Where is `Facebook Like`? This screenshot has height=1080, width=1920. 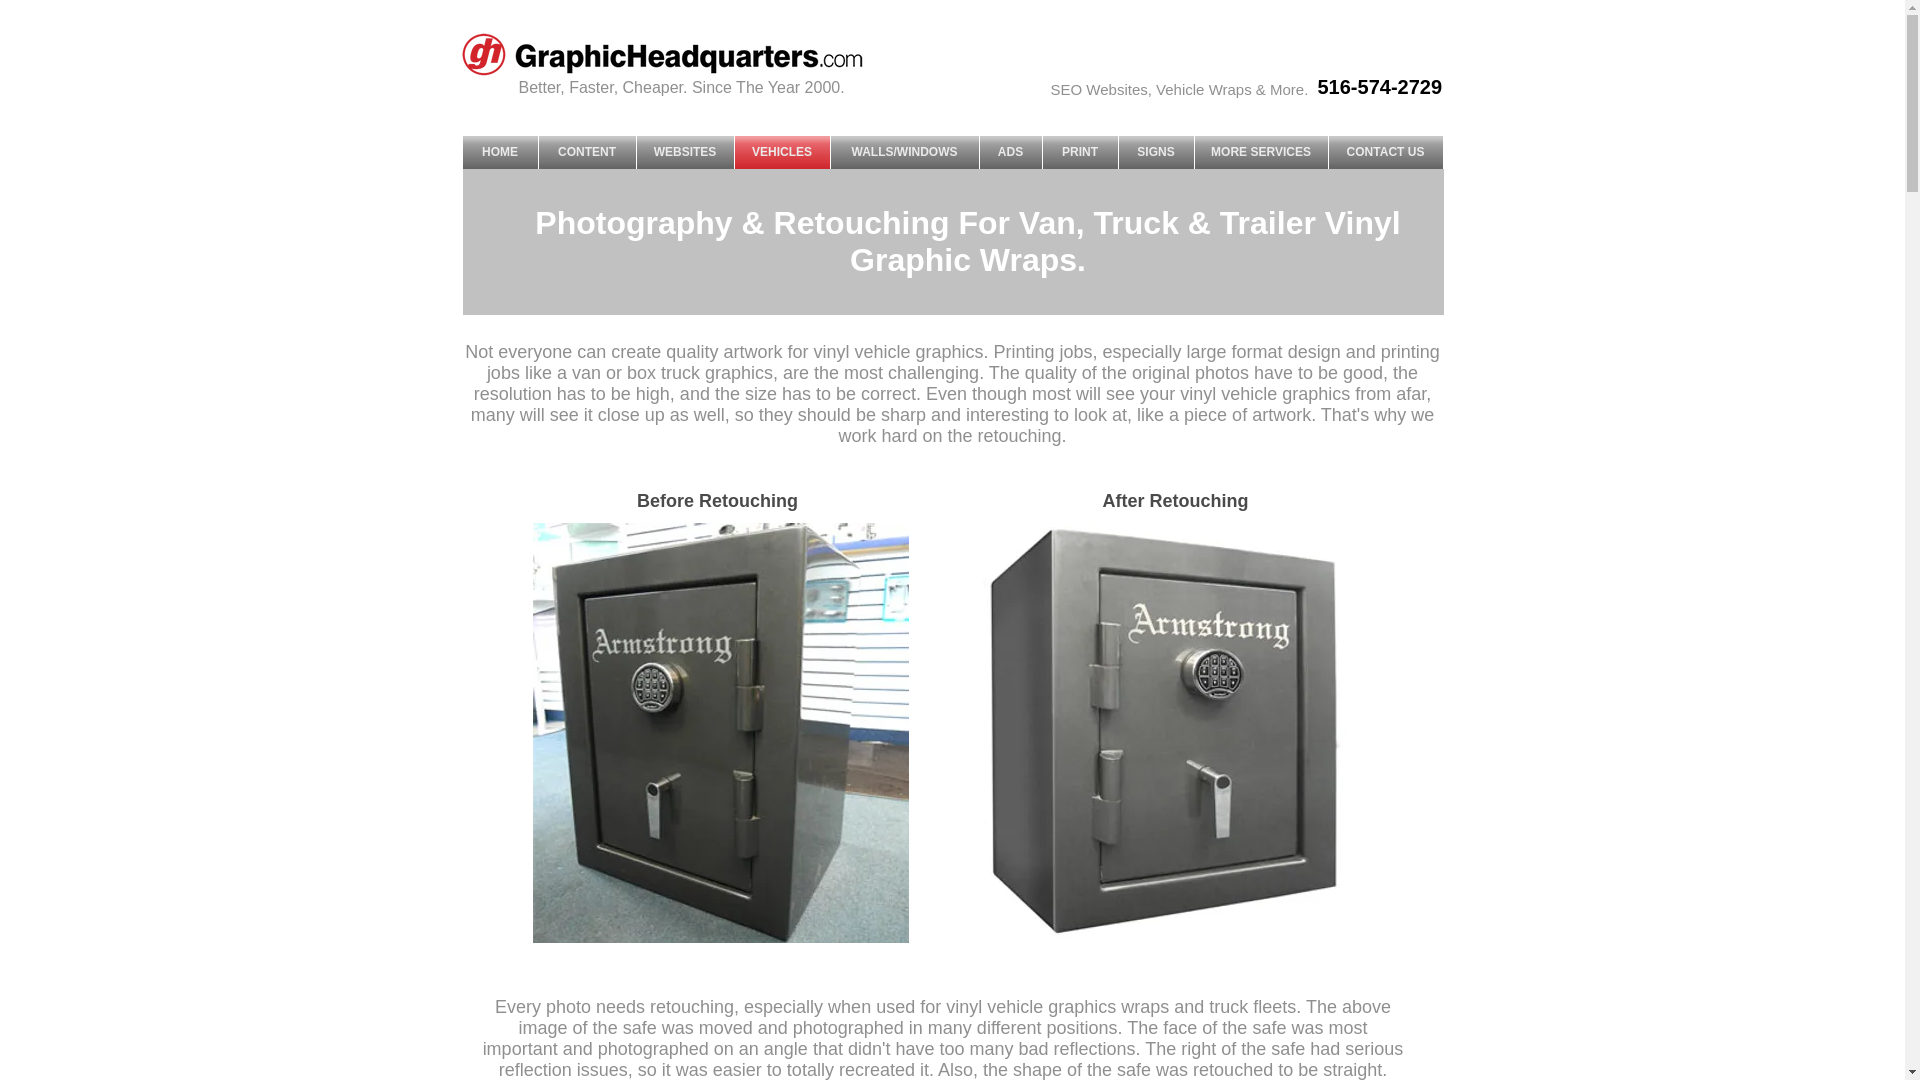
Facebook Like is located at coordinates (1412, 60).